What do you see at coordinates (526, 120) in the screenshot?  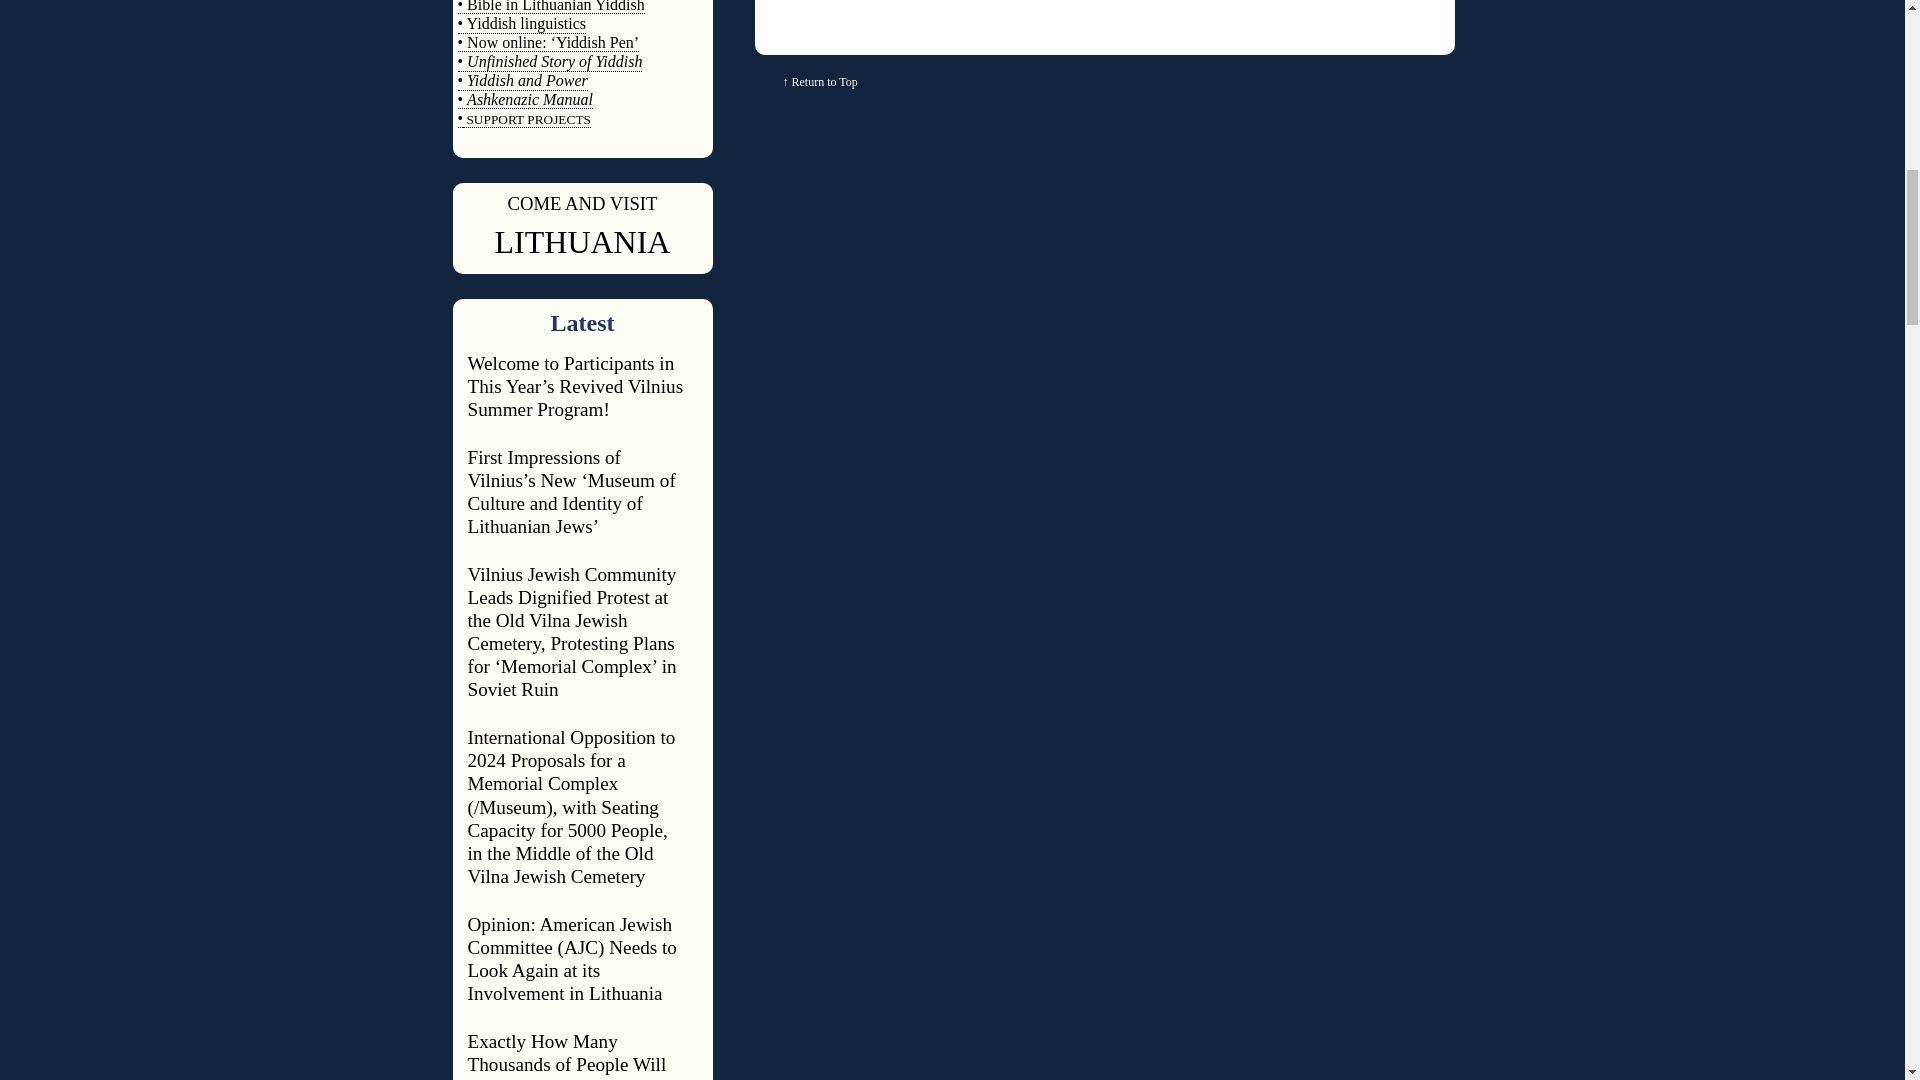 I see `SUPPORT PROJECTS` at bounding box center [526, 120].